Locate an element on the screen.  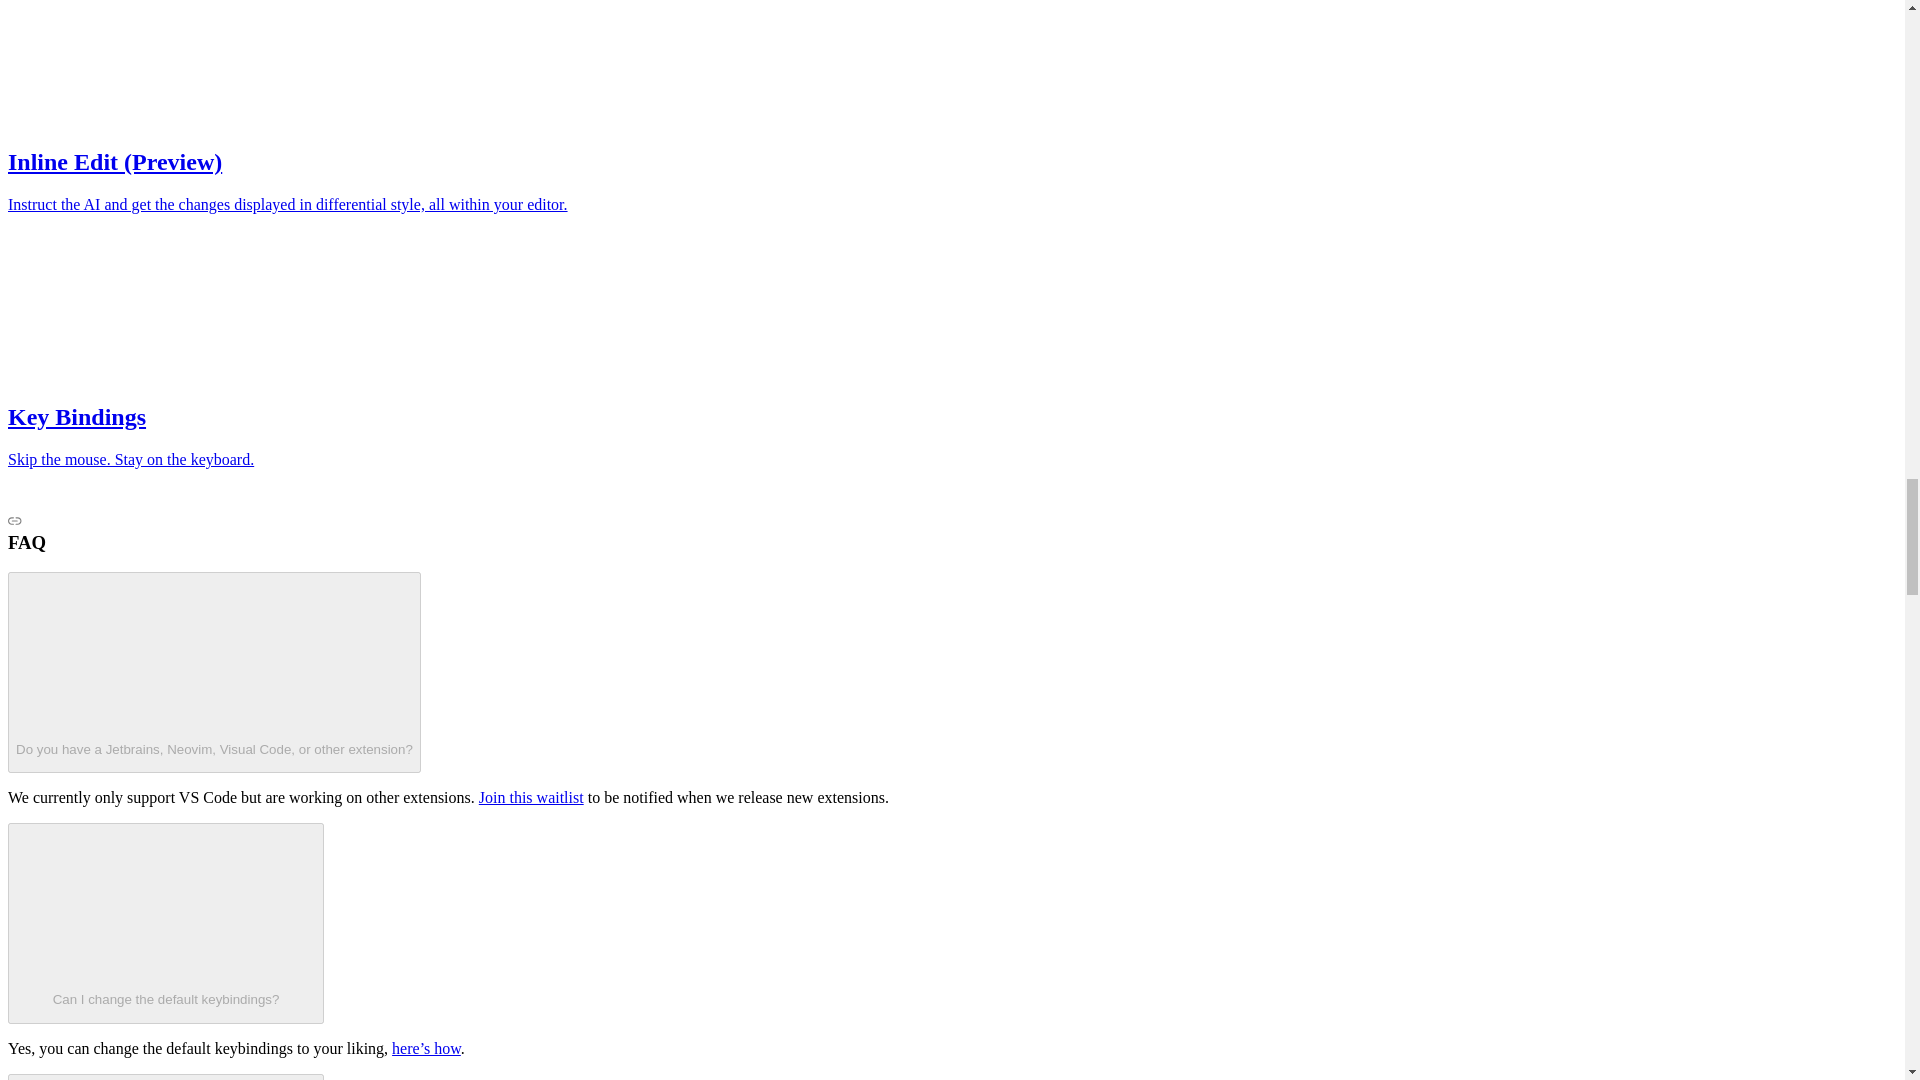
Can I change the default keybindings? is located at coordinates (166, 922).